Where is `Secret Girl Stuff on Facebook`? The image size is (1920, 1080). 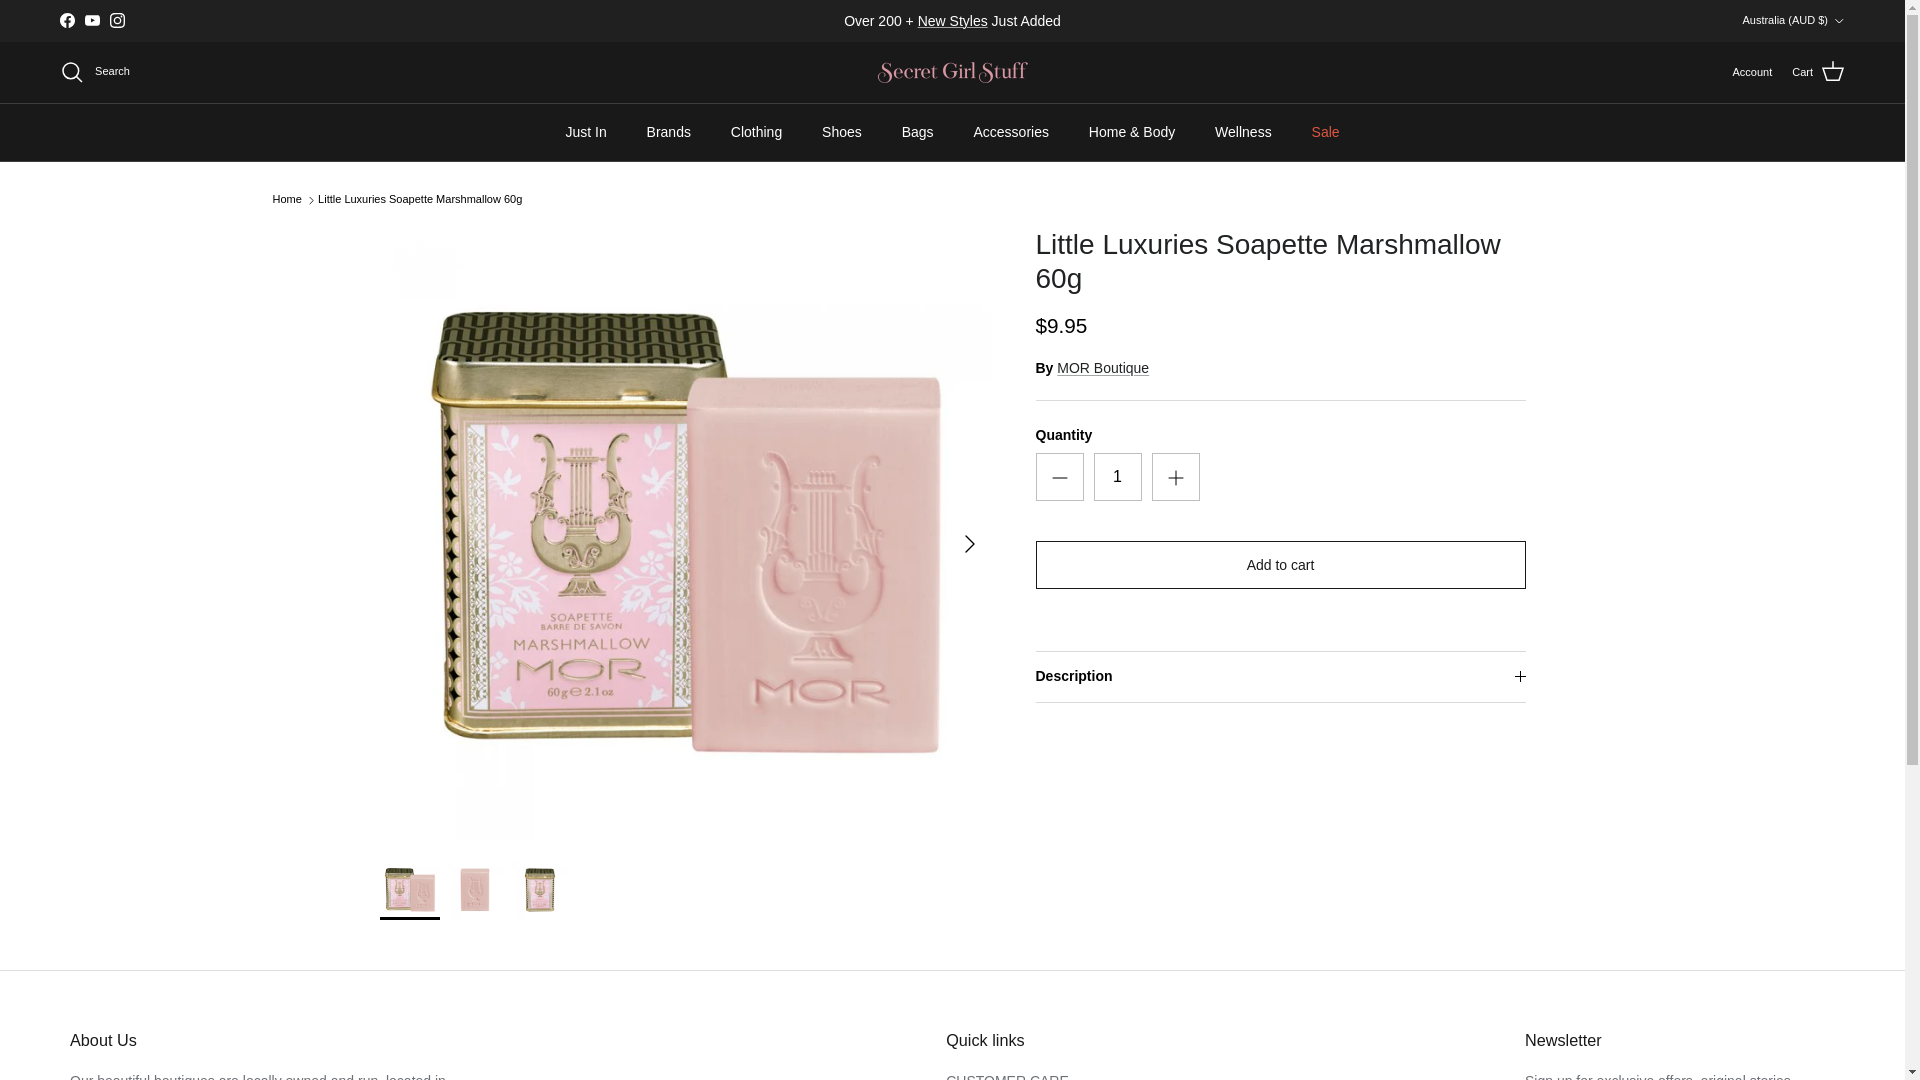 Secret Girl Stuff on Facebook is located at coordinates (66, 20).